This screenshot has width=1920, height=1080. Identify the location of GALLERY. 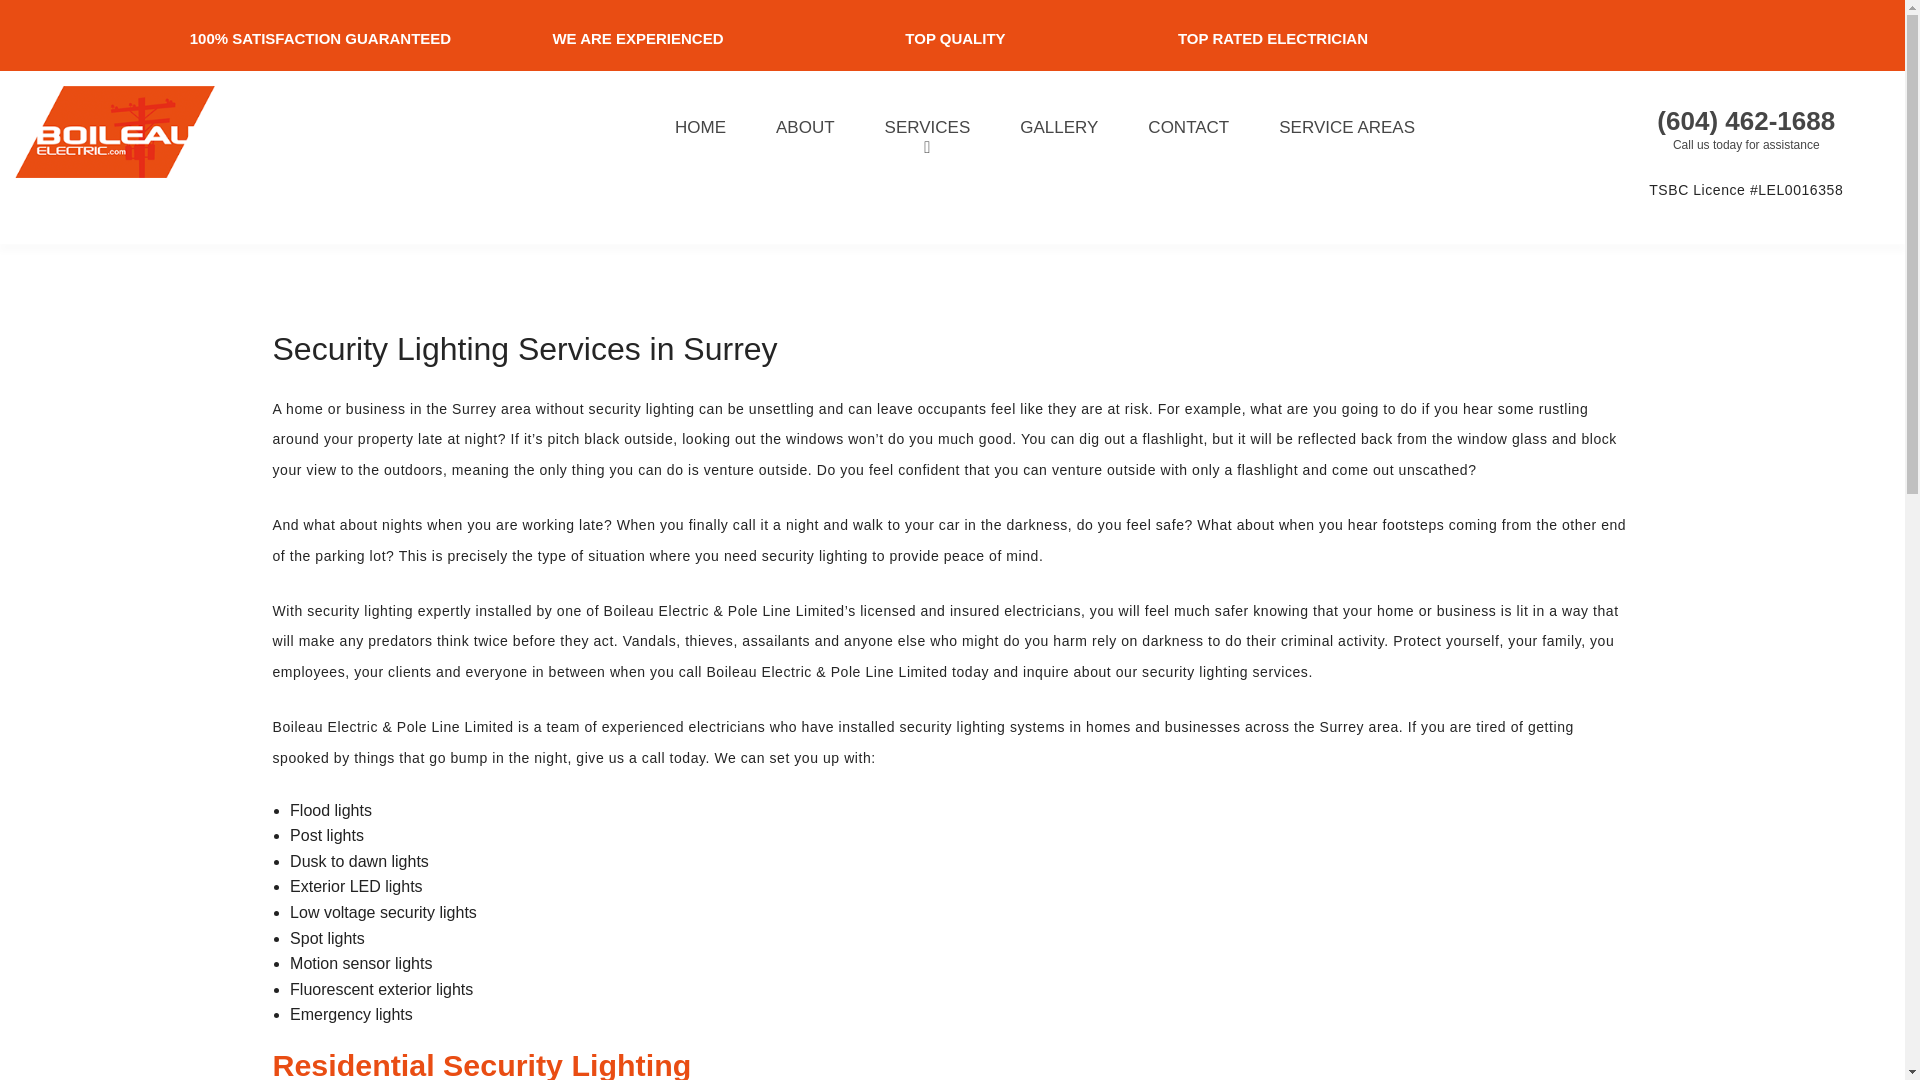
(1058, 126).